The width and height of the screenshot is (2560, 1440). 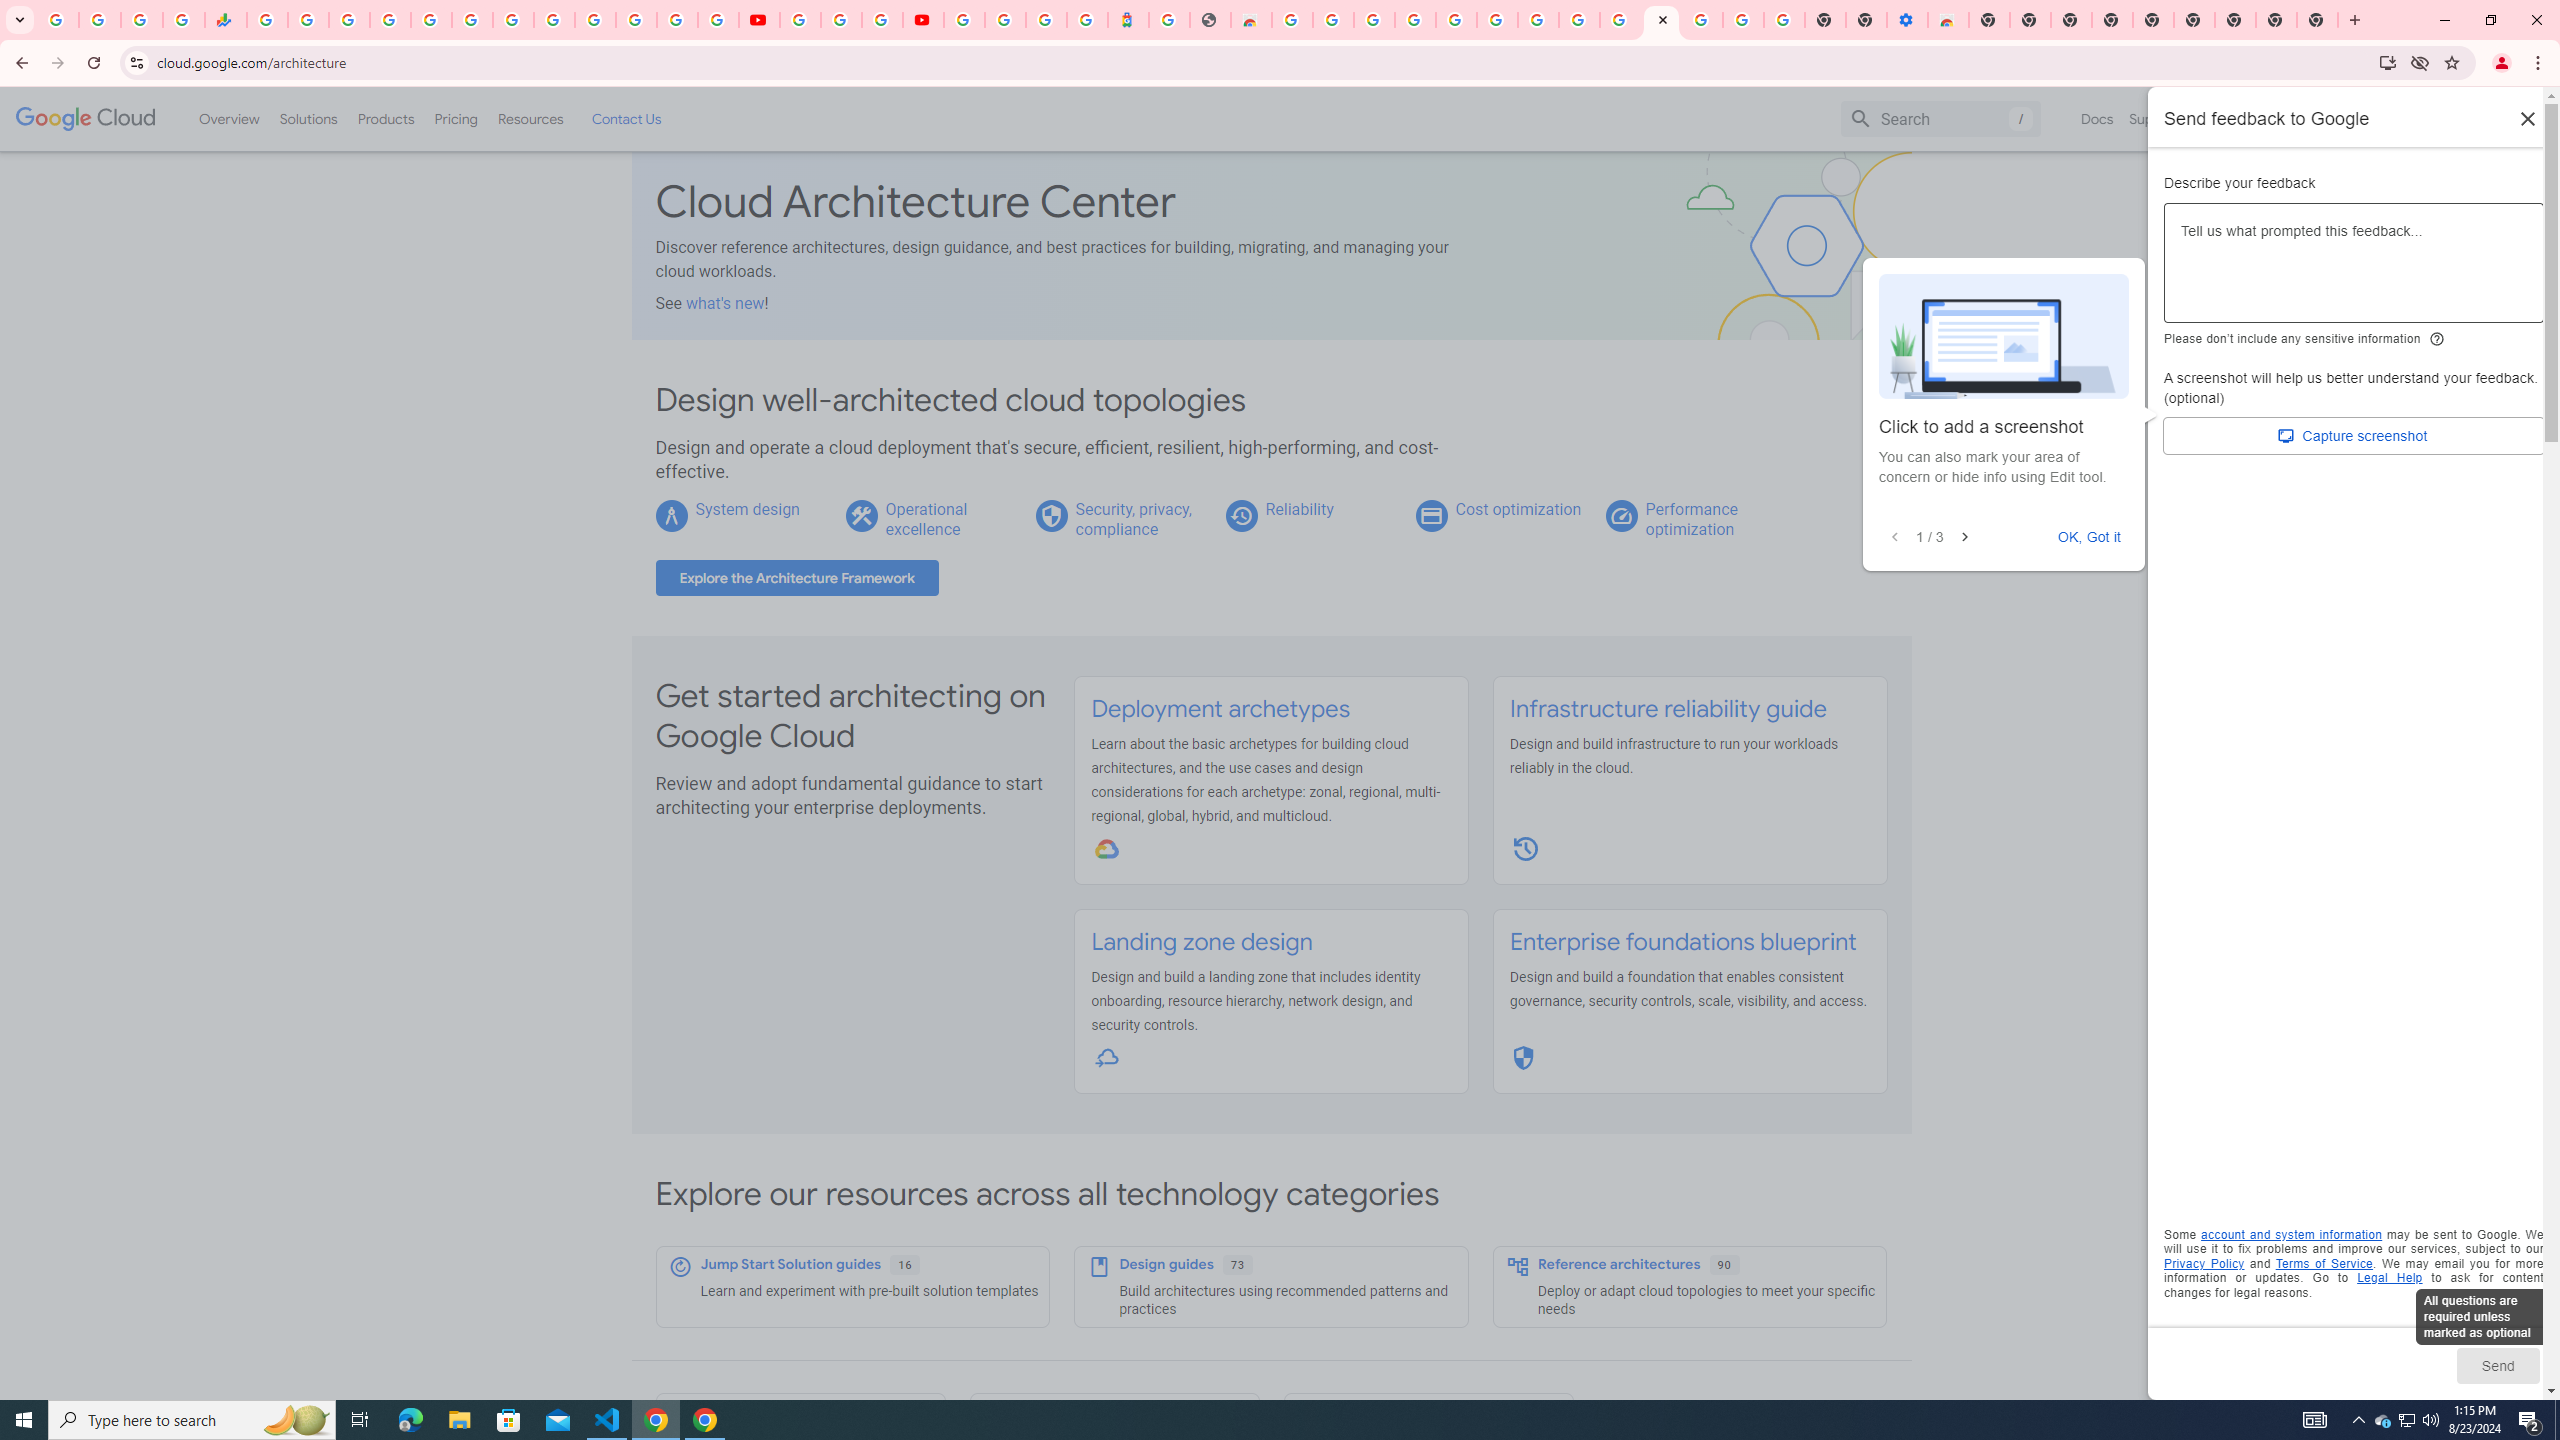 I want to click on Android TV Policies and Guidelines - Transparency Center, so click(x=512, y=20).